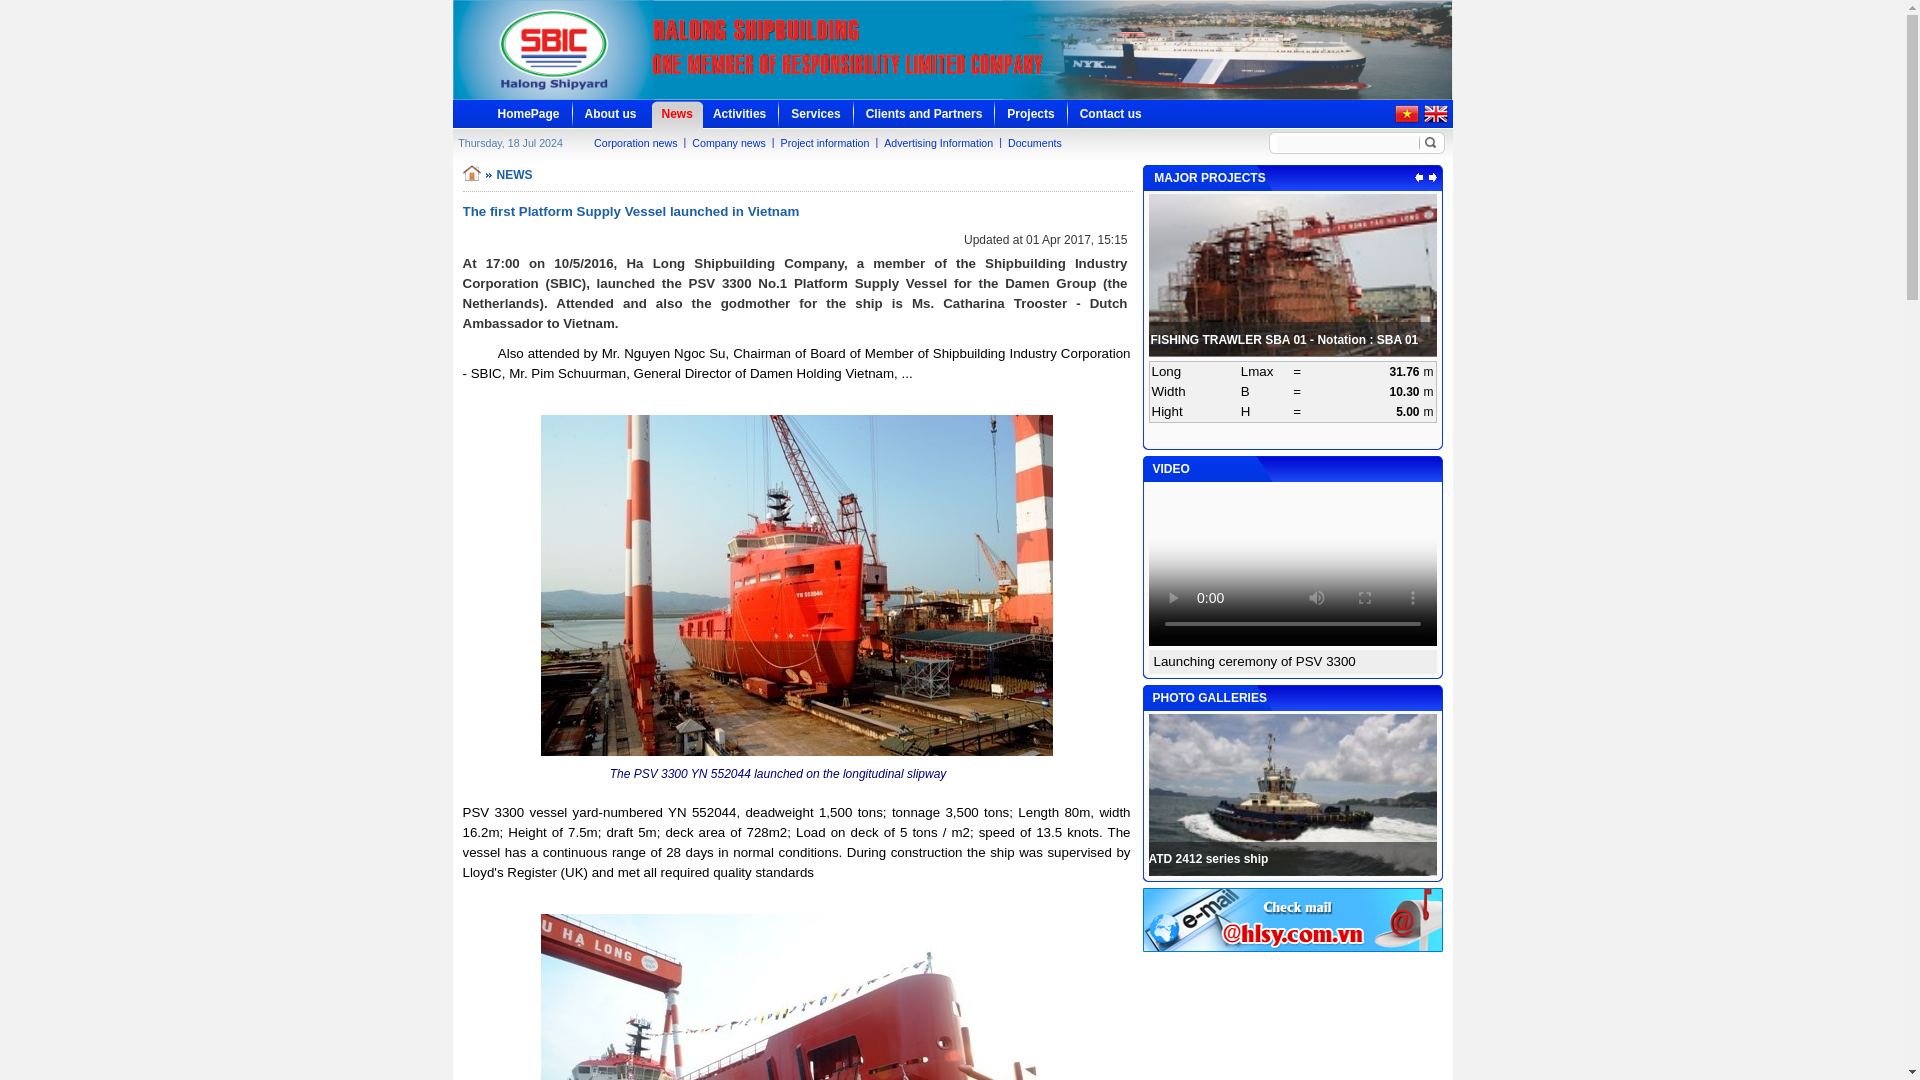 The height and width of the screenshot is (1080, 1920). Describe the element at coordinates (924, 113) in the screenshot. I see `Clients and Partners` at that location.